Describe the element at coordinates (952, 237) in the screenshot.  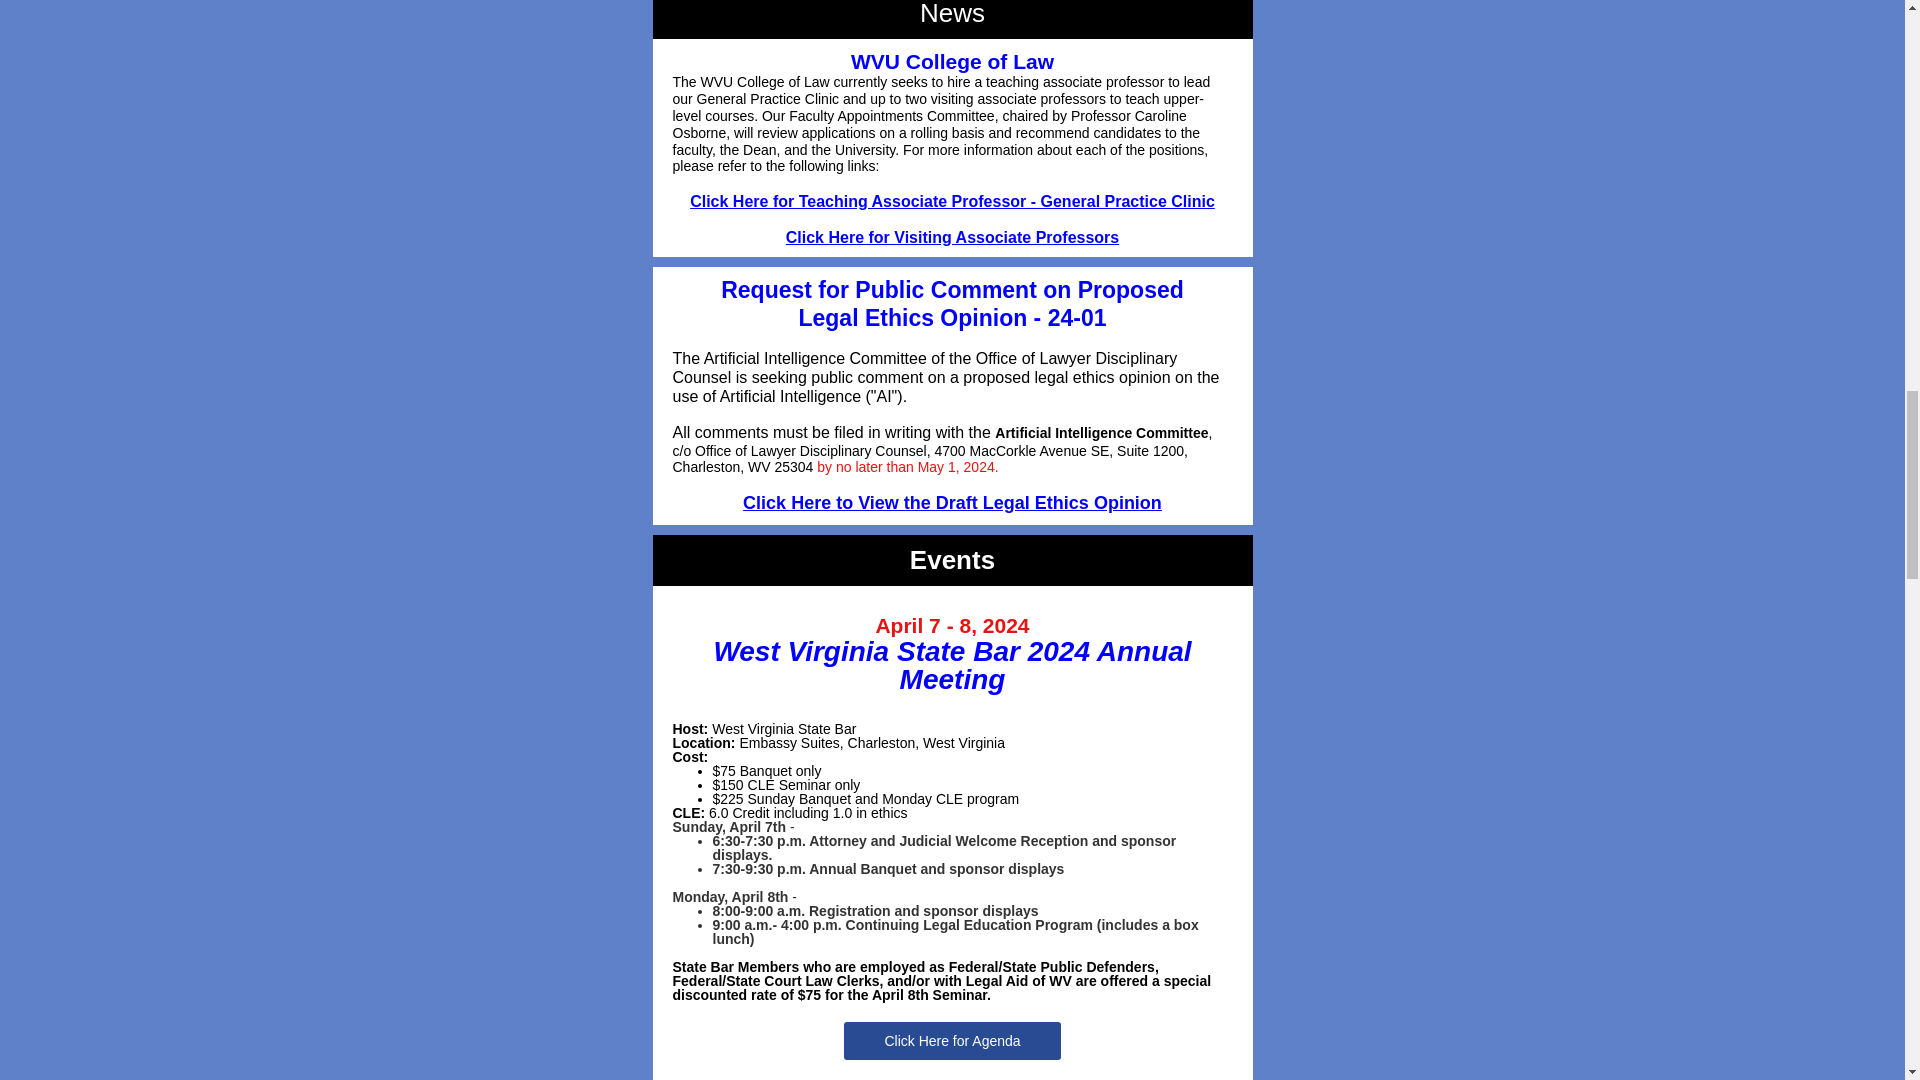
I see `Click Here for Visiting Associate Professors` at that location.